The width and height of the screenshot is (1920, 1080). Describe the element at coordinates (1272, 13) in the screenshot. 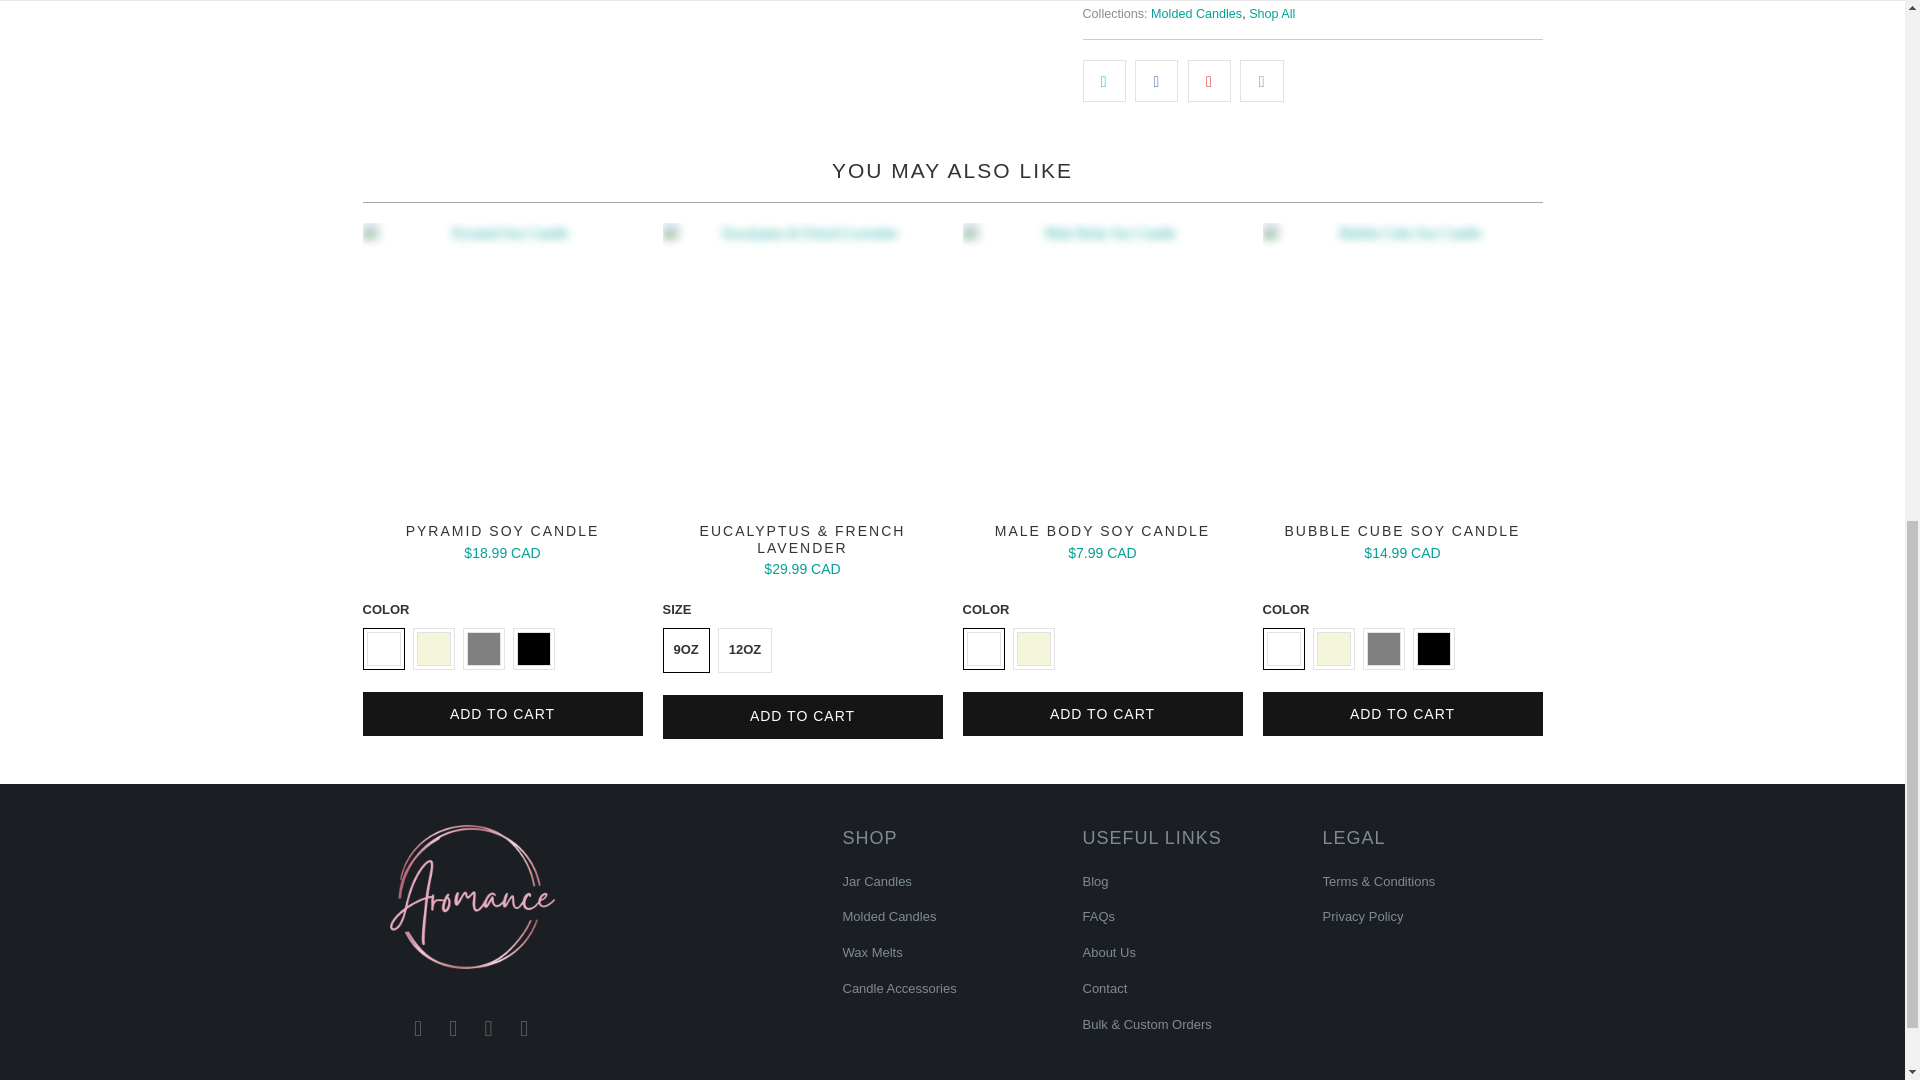

I see `Shop All` at that location.